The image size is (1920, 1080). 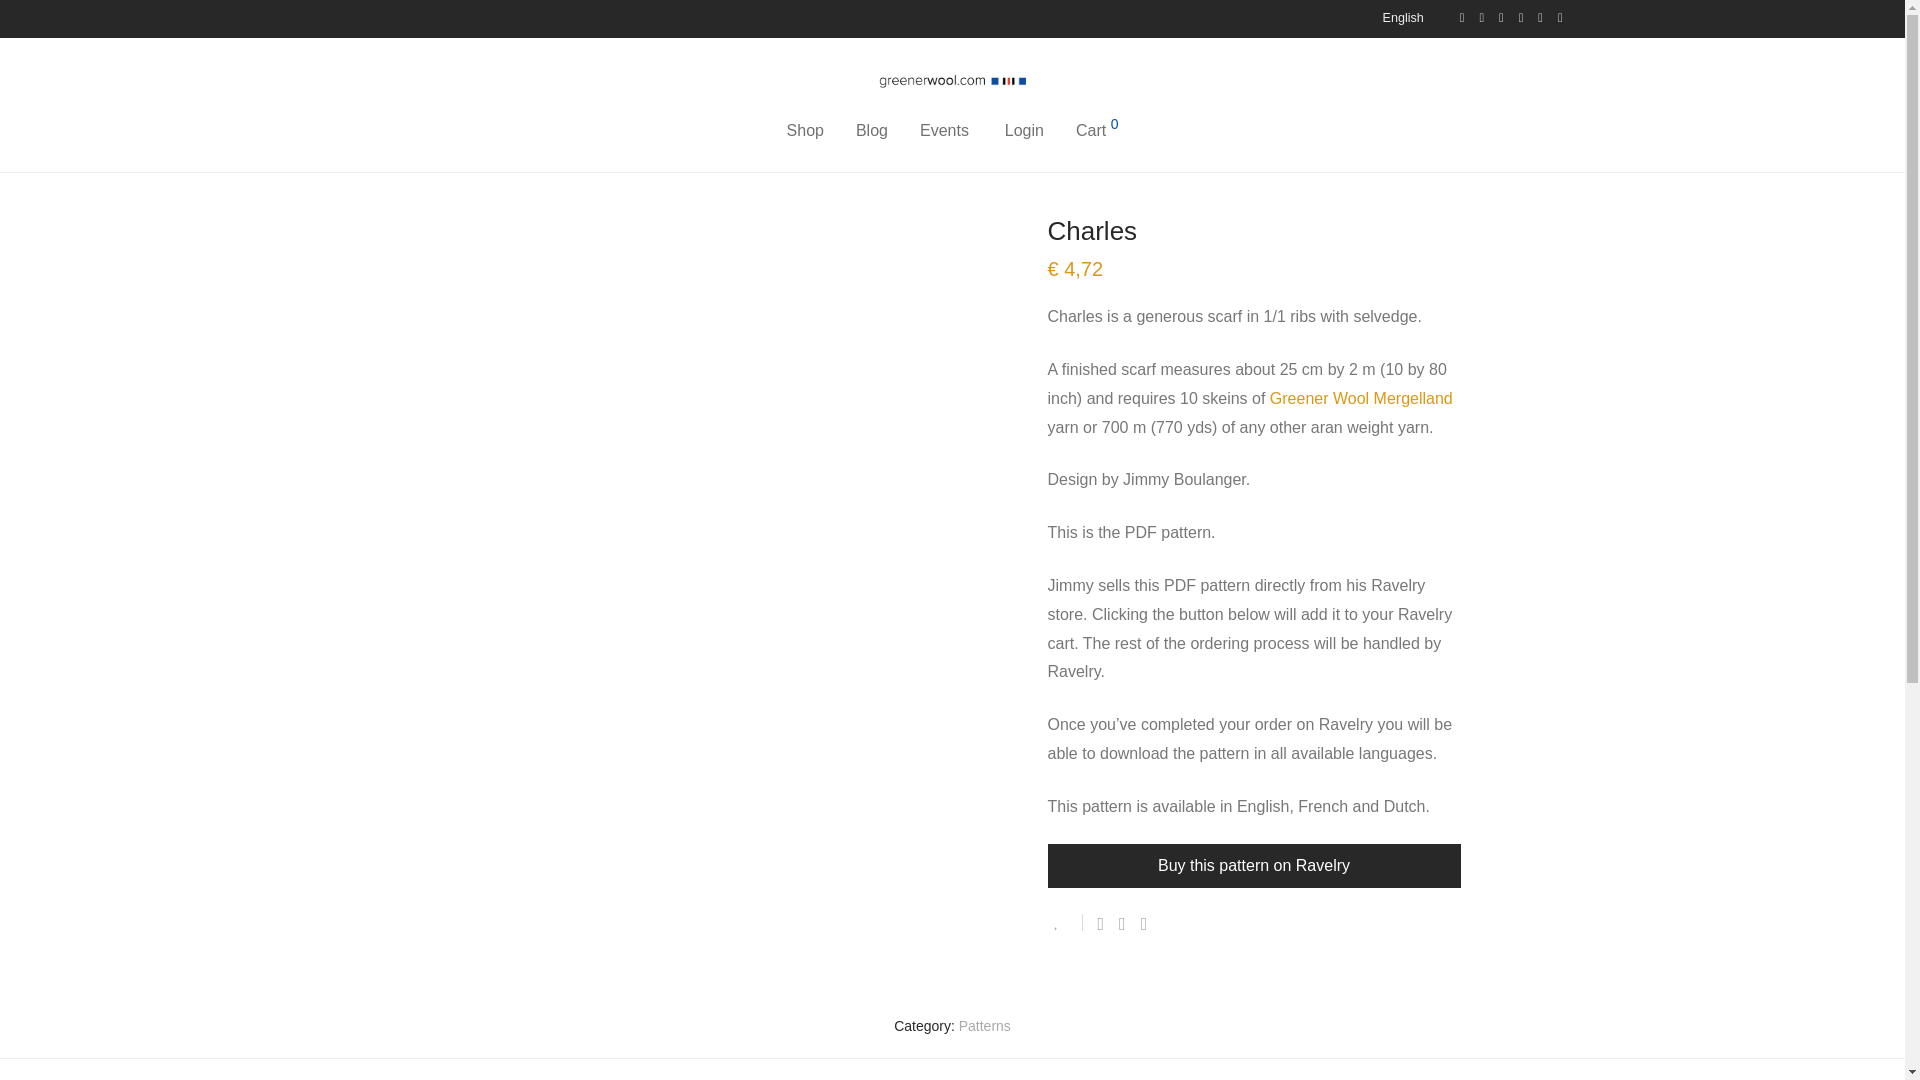 I want to click on Greener Wool Mergelland, so click(x=1361, y=398).